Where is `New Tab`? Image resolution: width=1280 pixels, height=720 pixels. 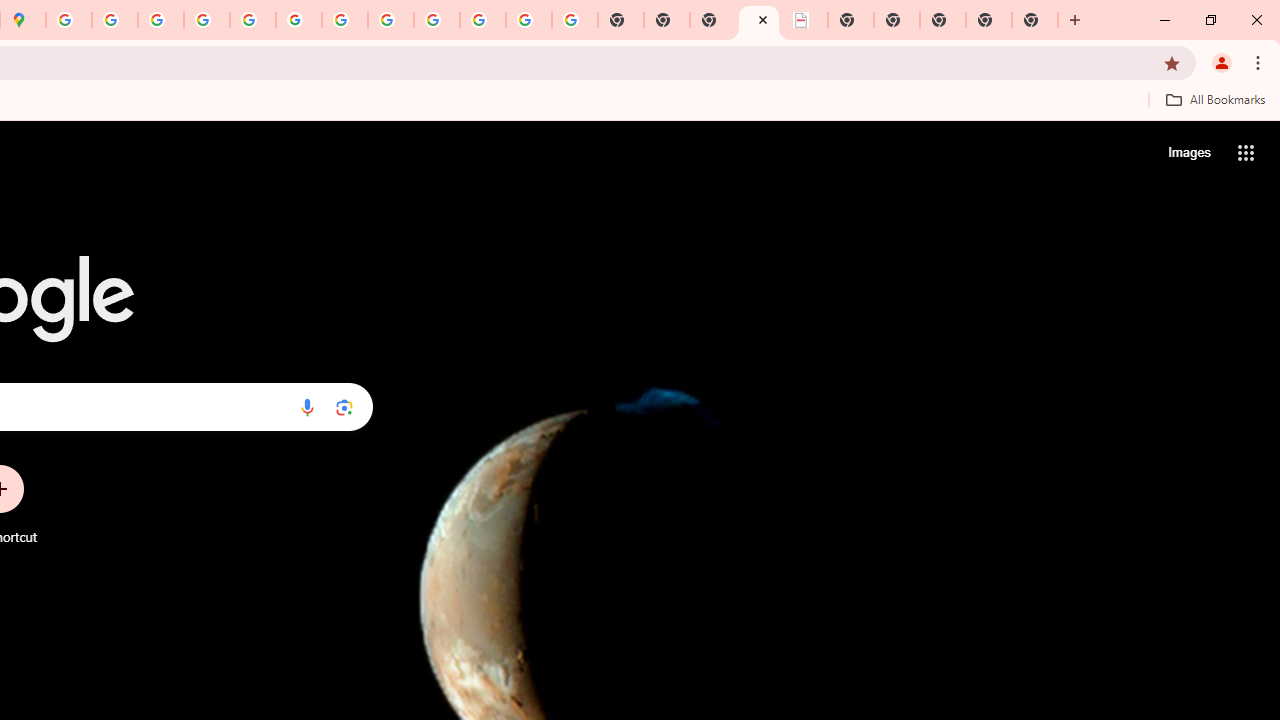 New Tab is located at coordinates (1035, 20).